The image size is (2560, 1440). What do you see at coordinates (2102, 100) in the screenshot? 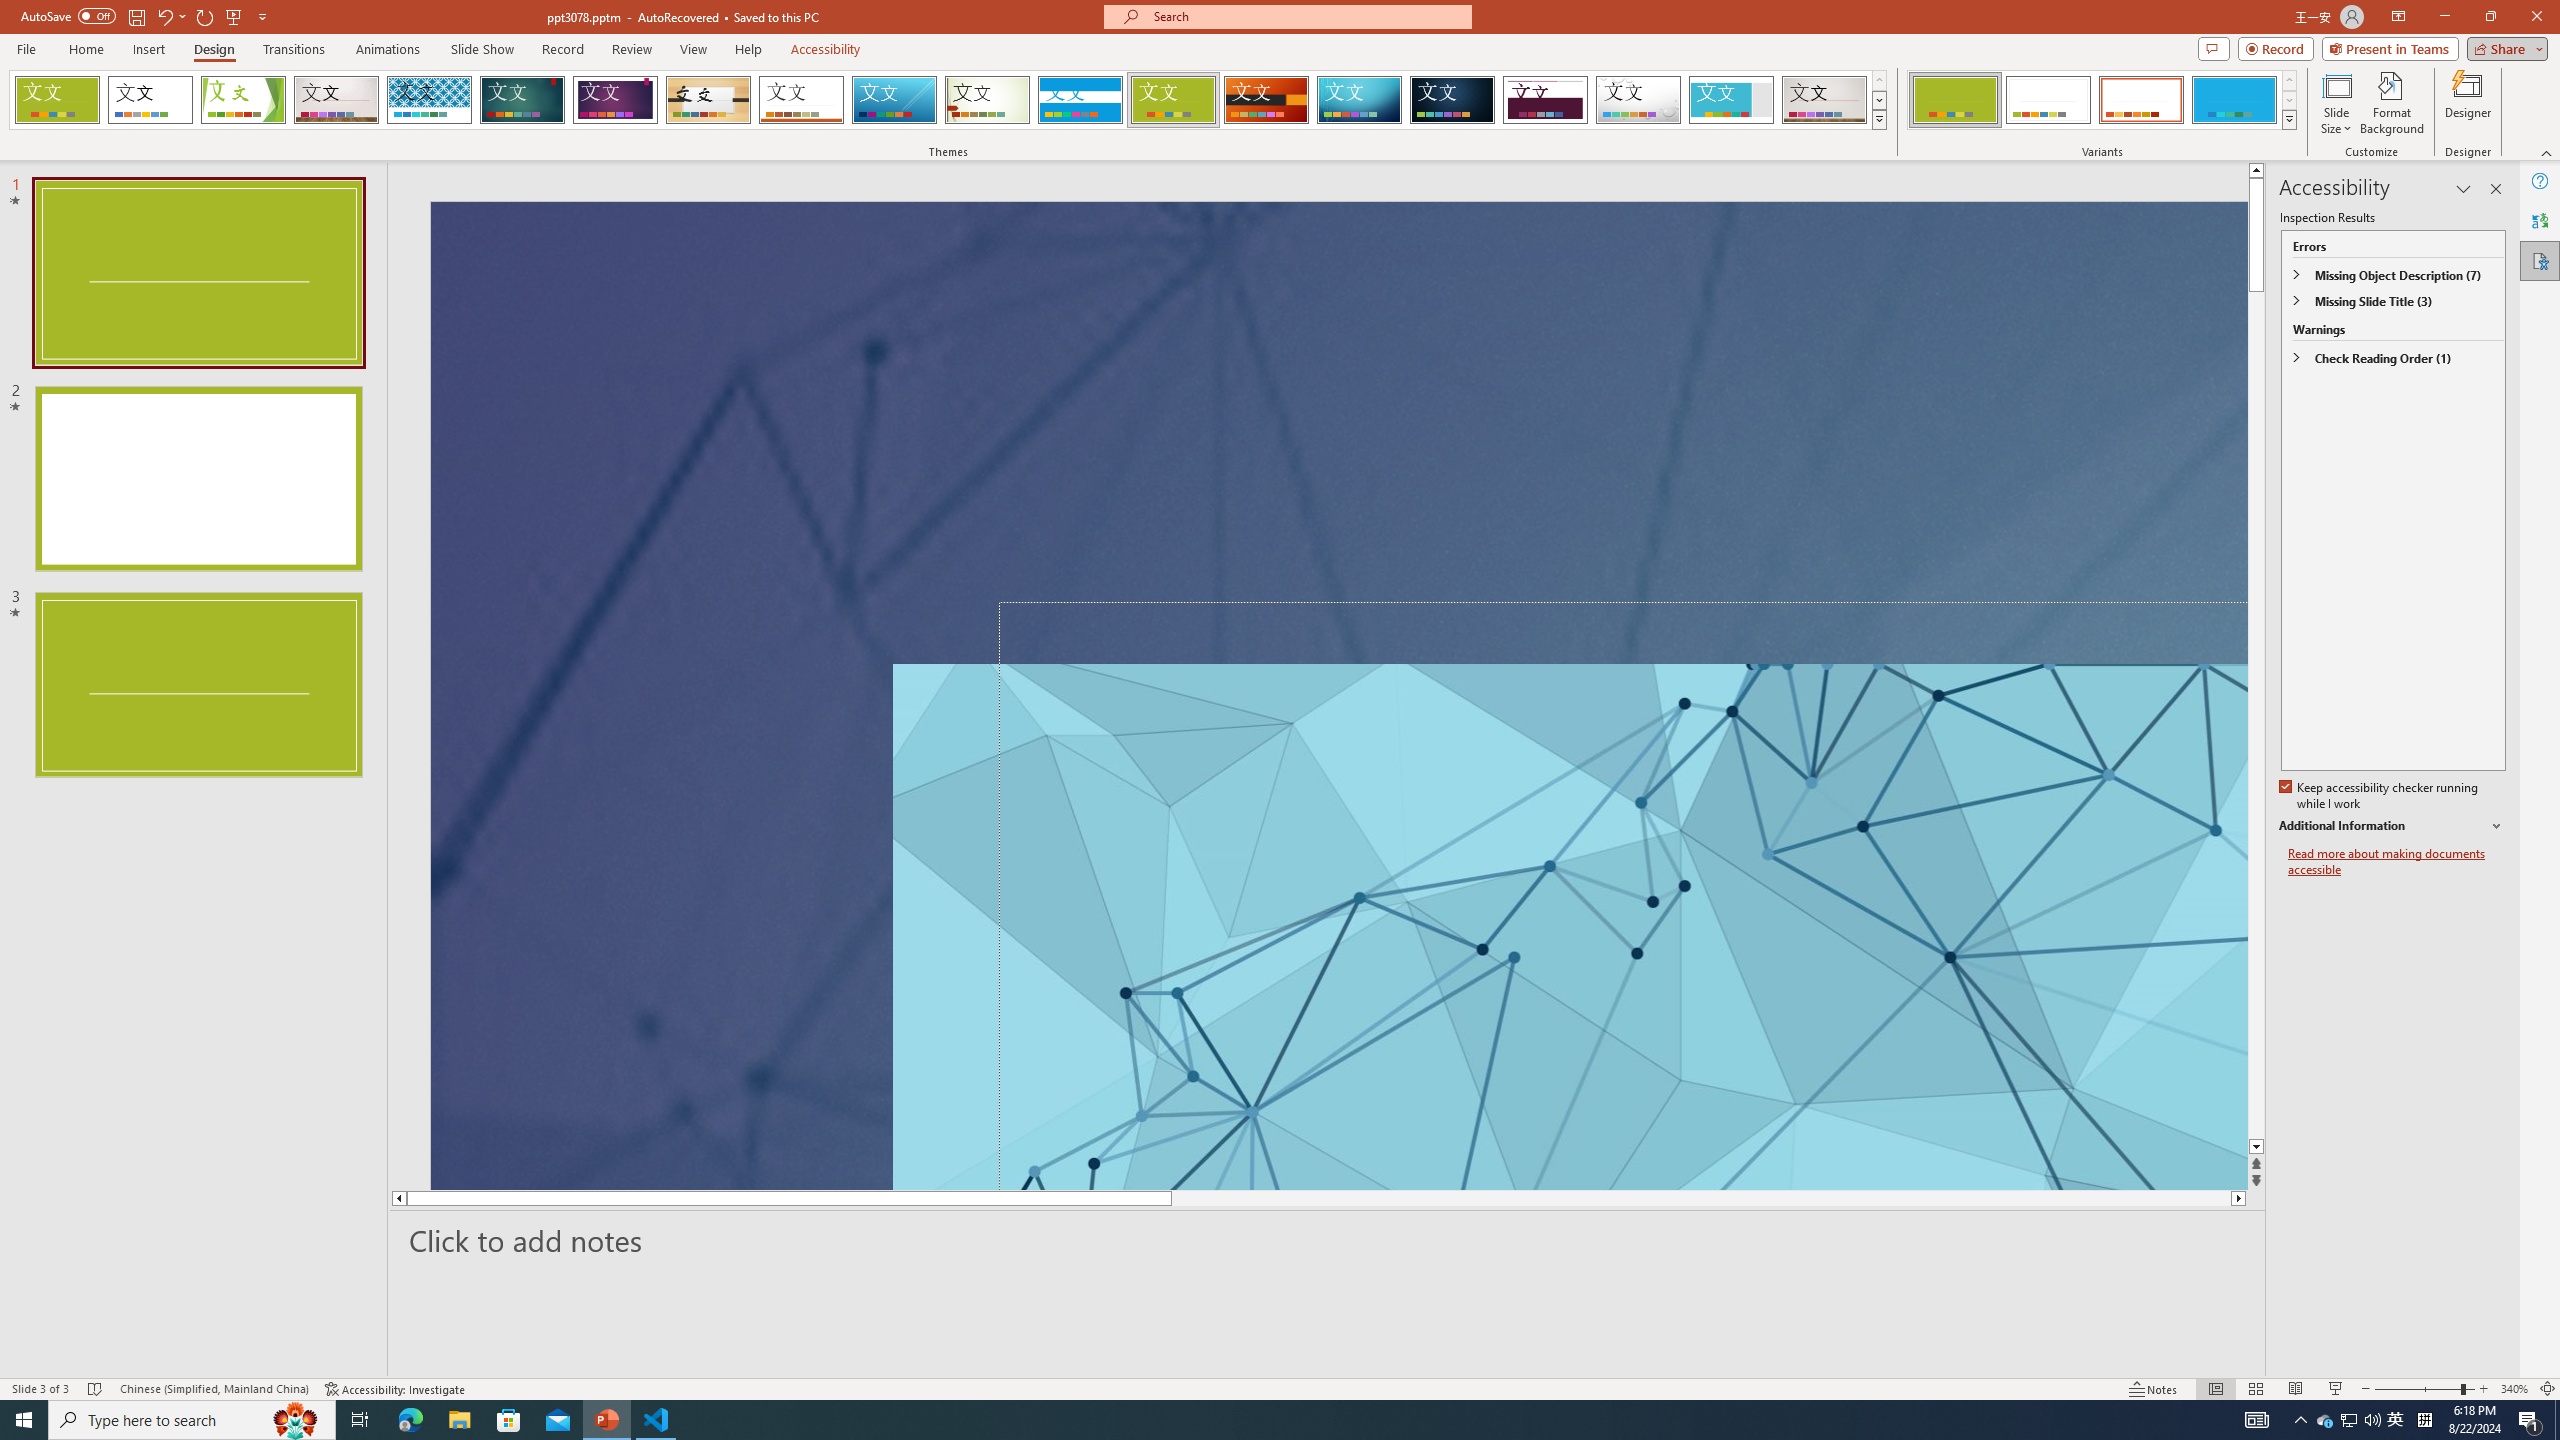
I see `AutomationID: ThemeVariantsGallery` at bounding box center [2102, 100].